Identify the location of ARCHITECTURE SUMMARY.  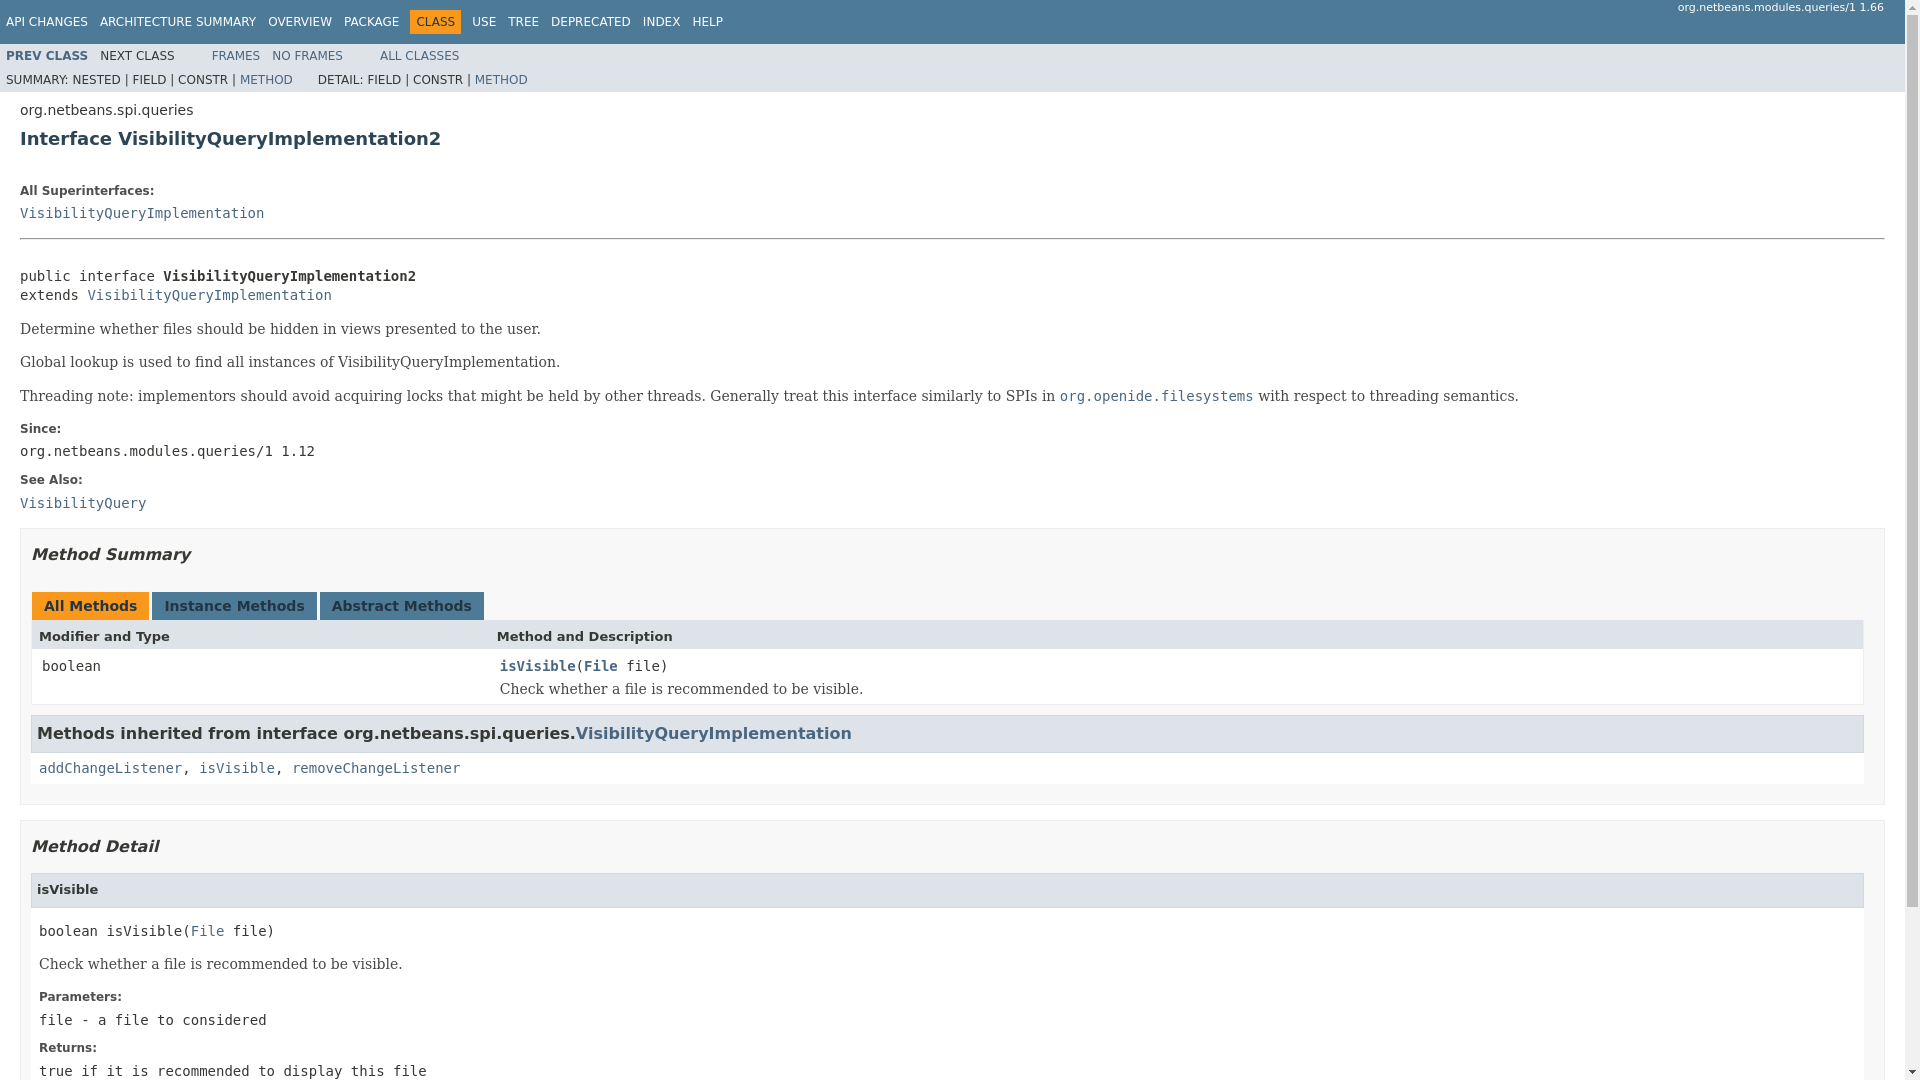
(177, 22).